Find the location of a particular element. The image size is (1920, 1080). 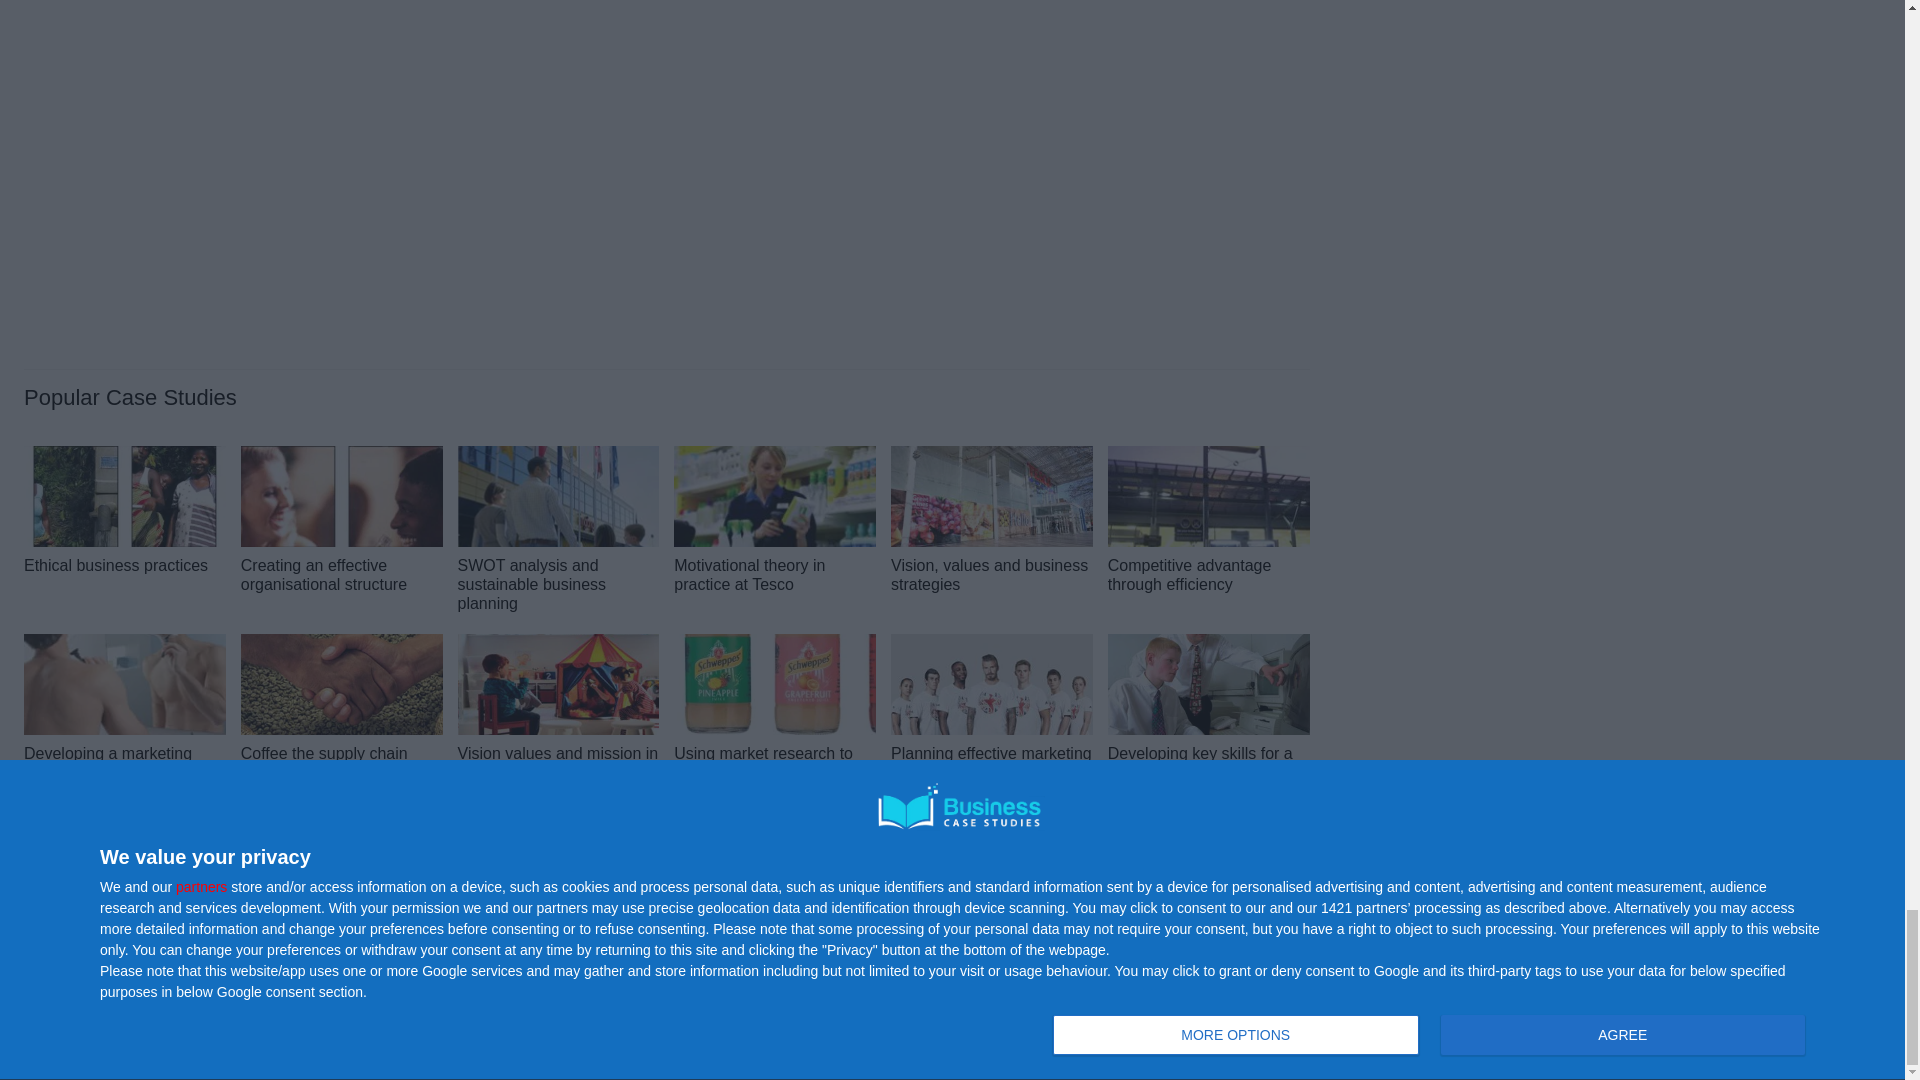

Ethical business practices is located at coordinates (115, 565).